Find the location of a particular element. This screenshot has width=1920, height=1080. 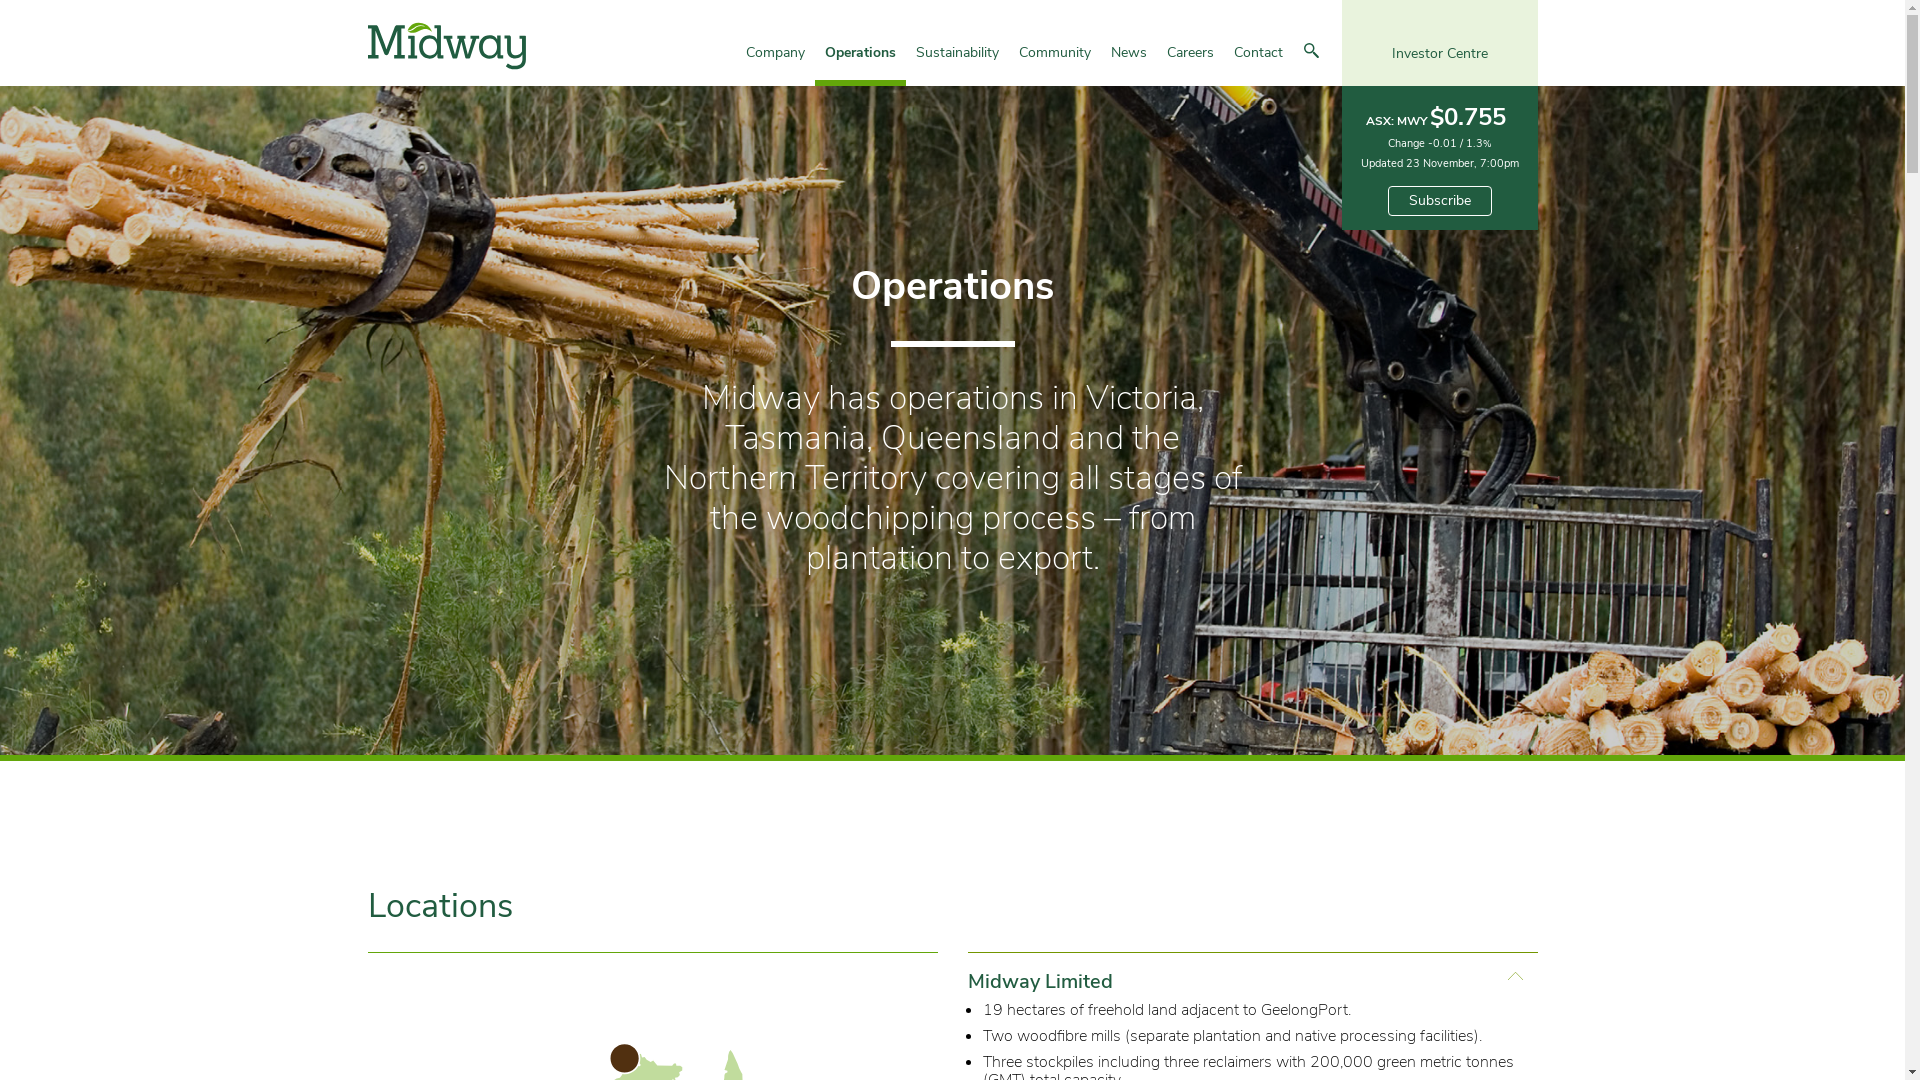

News is located at coordinates (1129, 62).